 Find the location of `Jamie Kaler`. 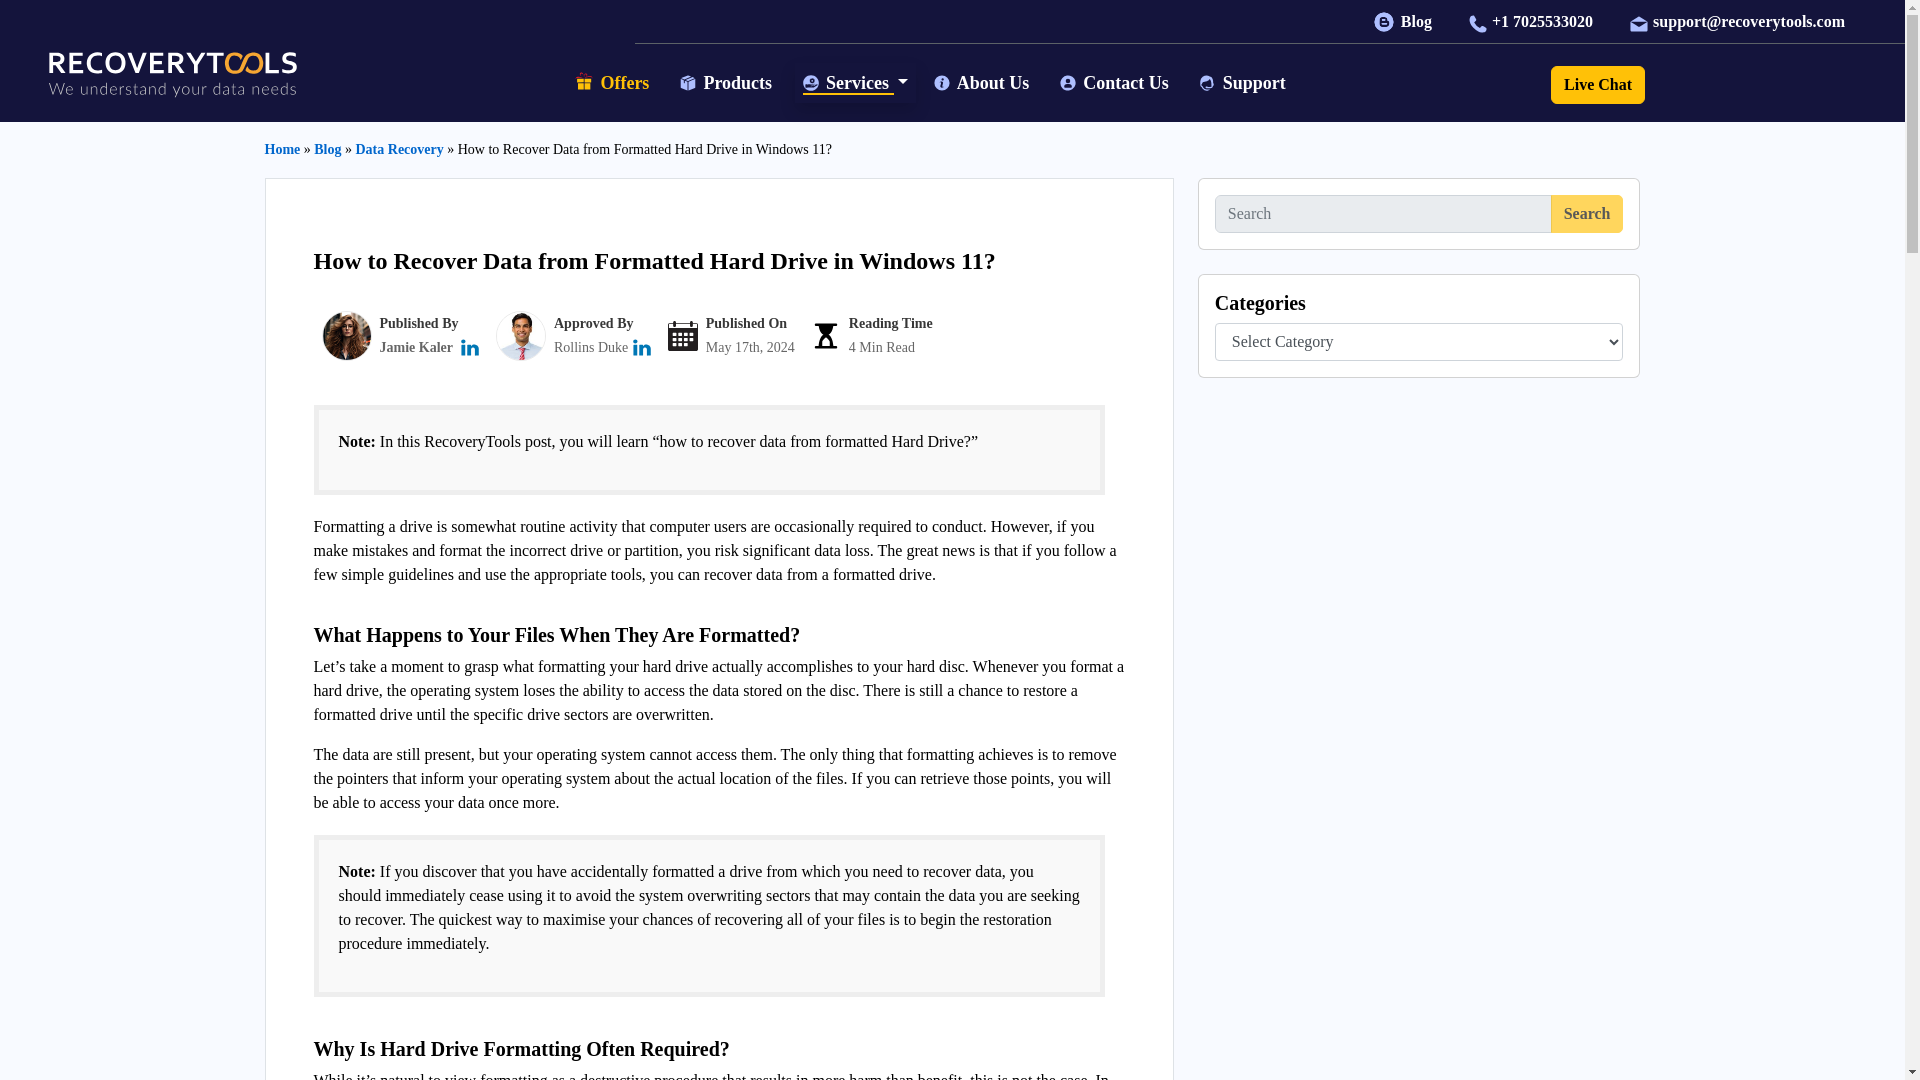

Jamie Kaler is located at coordinates (416, 348).